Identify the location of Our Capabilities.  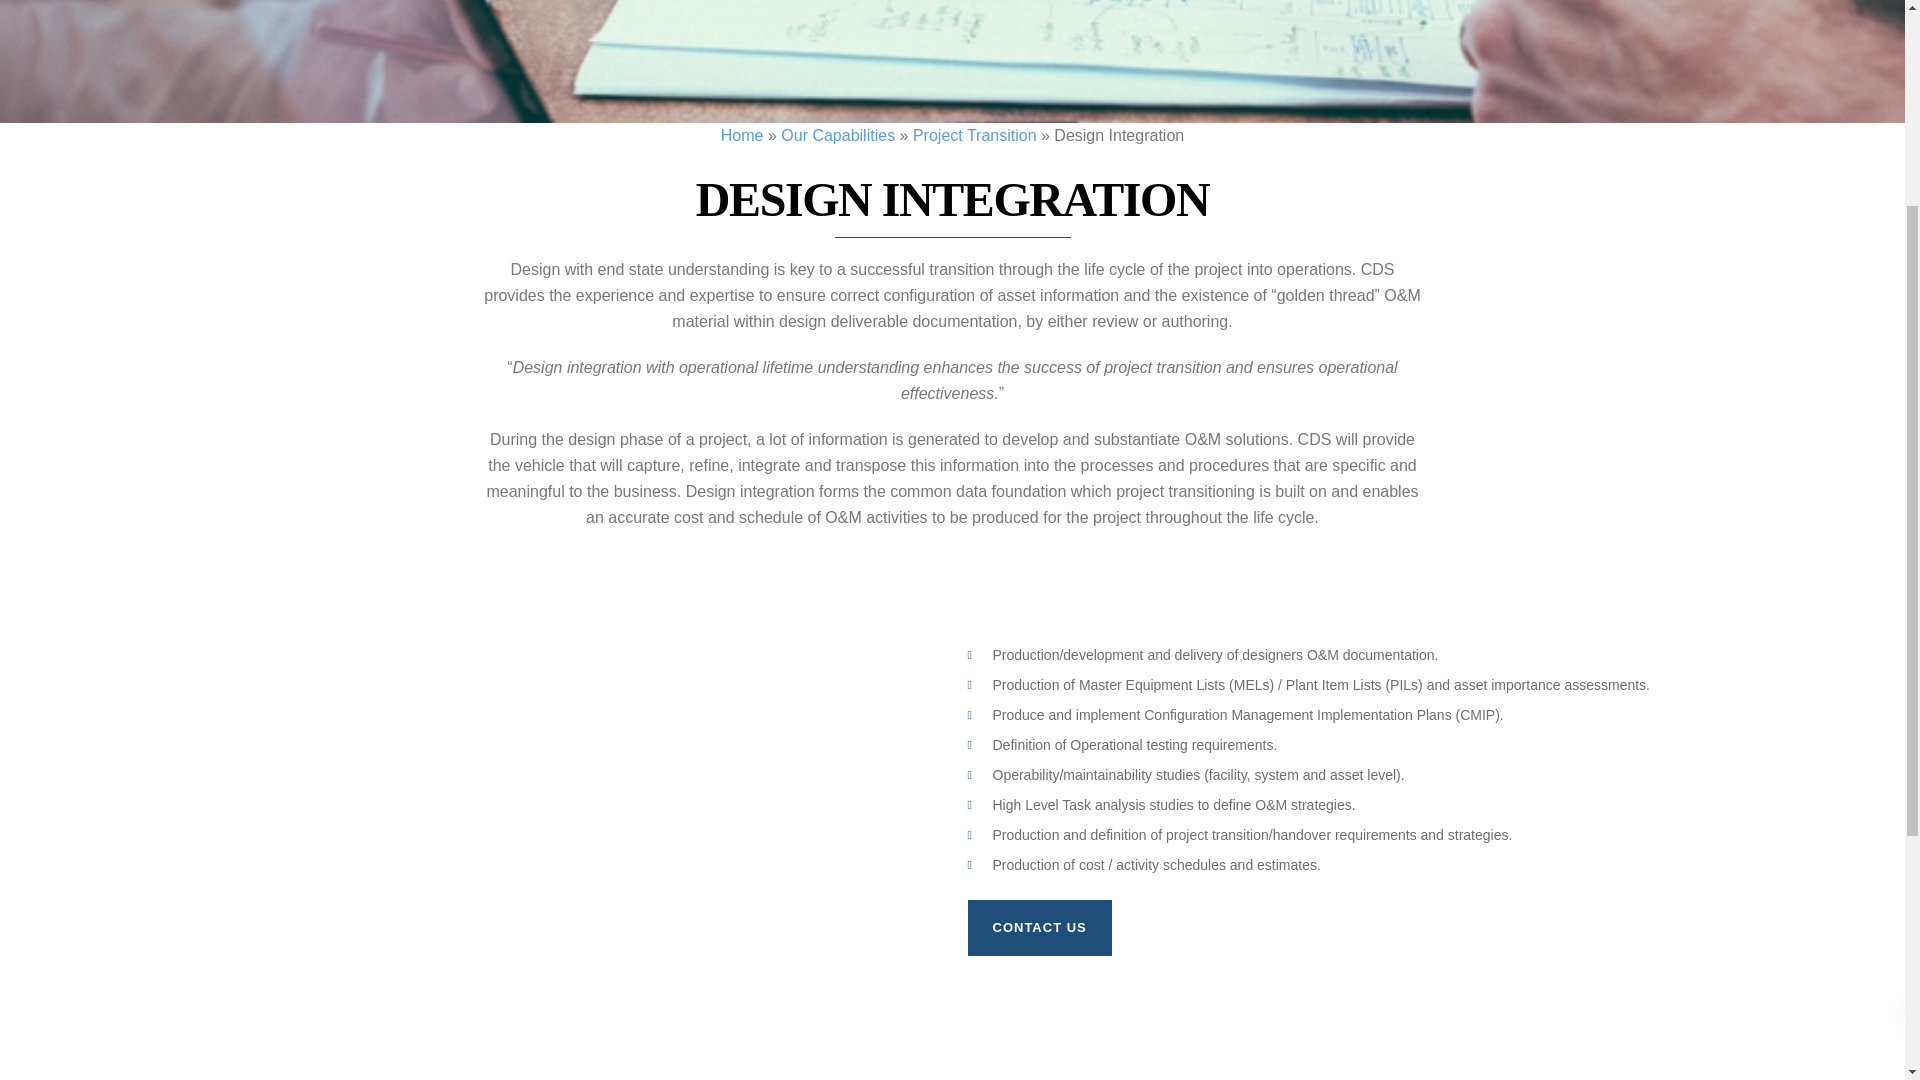
(838, 135).